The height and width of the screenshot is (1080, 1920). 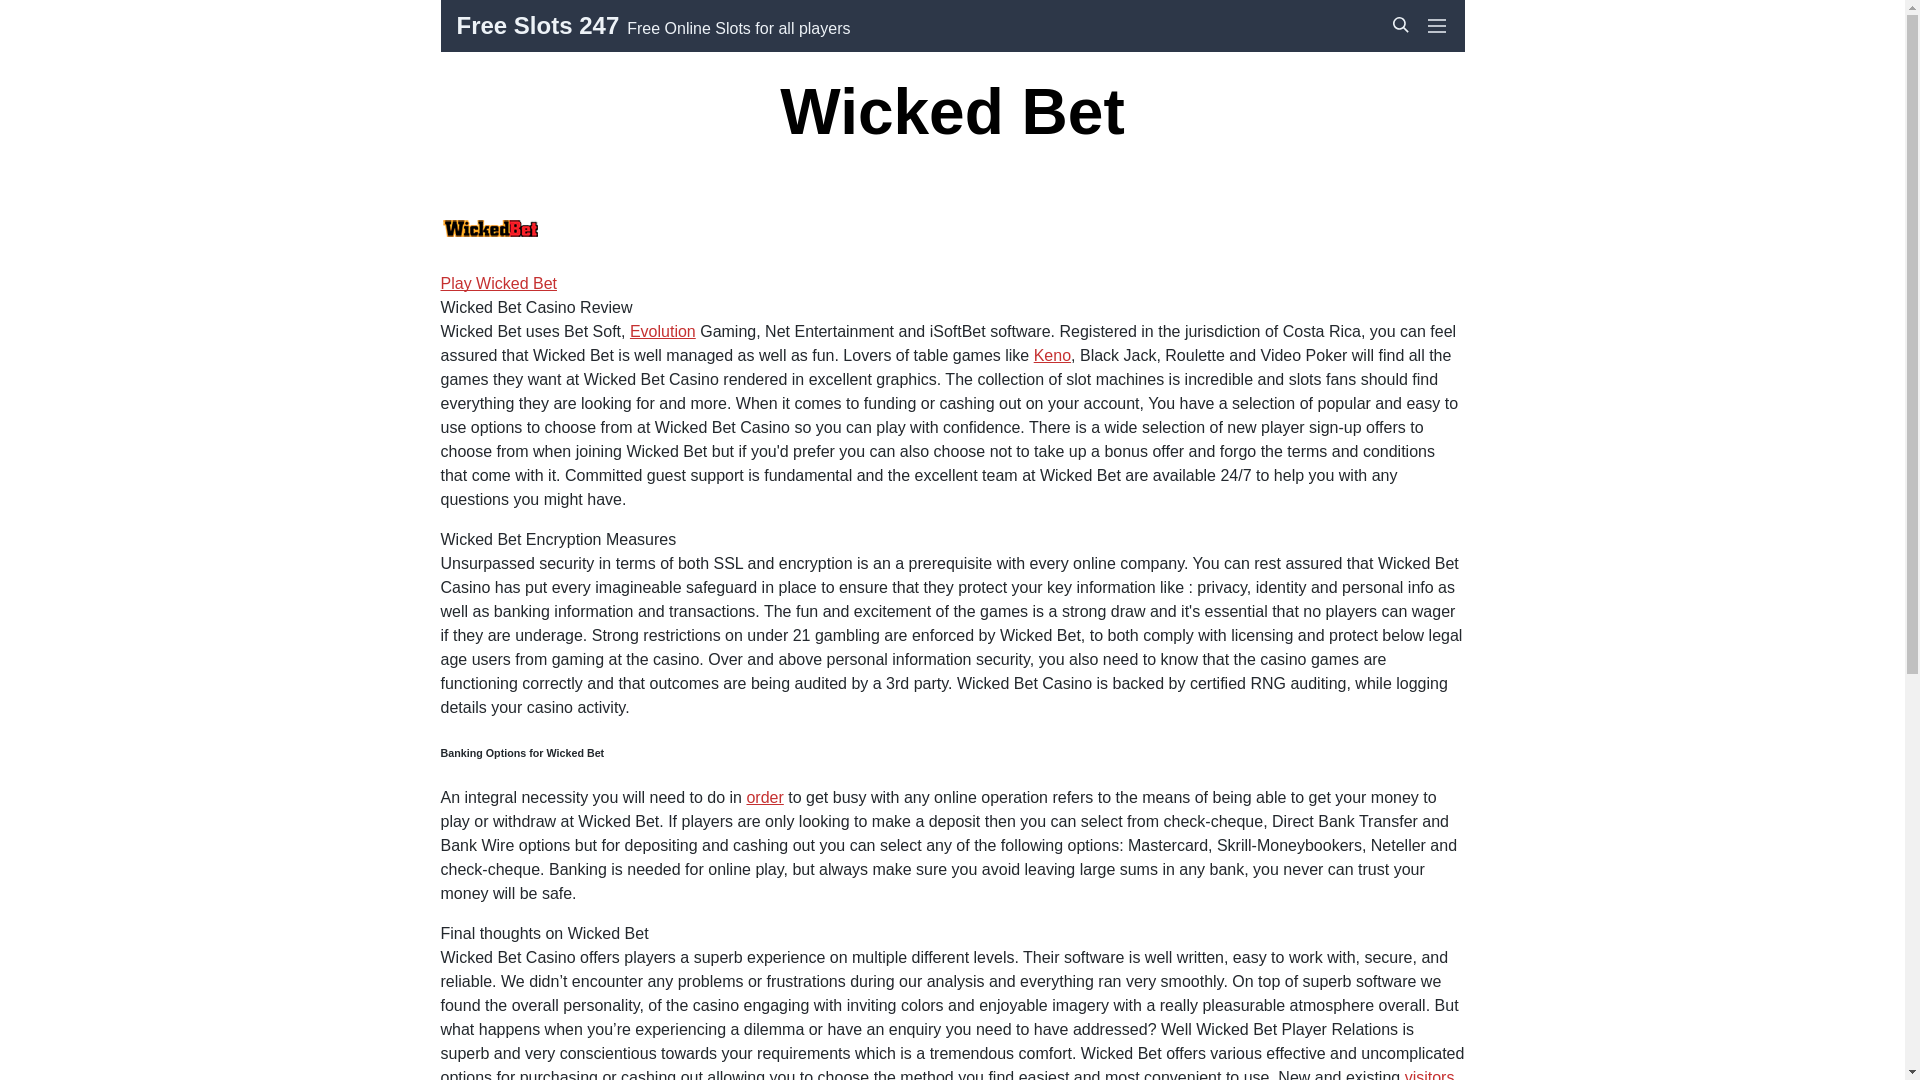 What do you see at coordinates (538, 8) in the screenshot?
I see `FREE SLOTS 247` at bounding box center [538, 8].